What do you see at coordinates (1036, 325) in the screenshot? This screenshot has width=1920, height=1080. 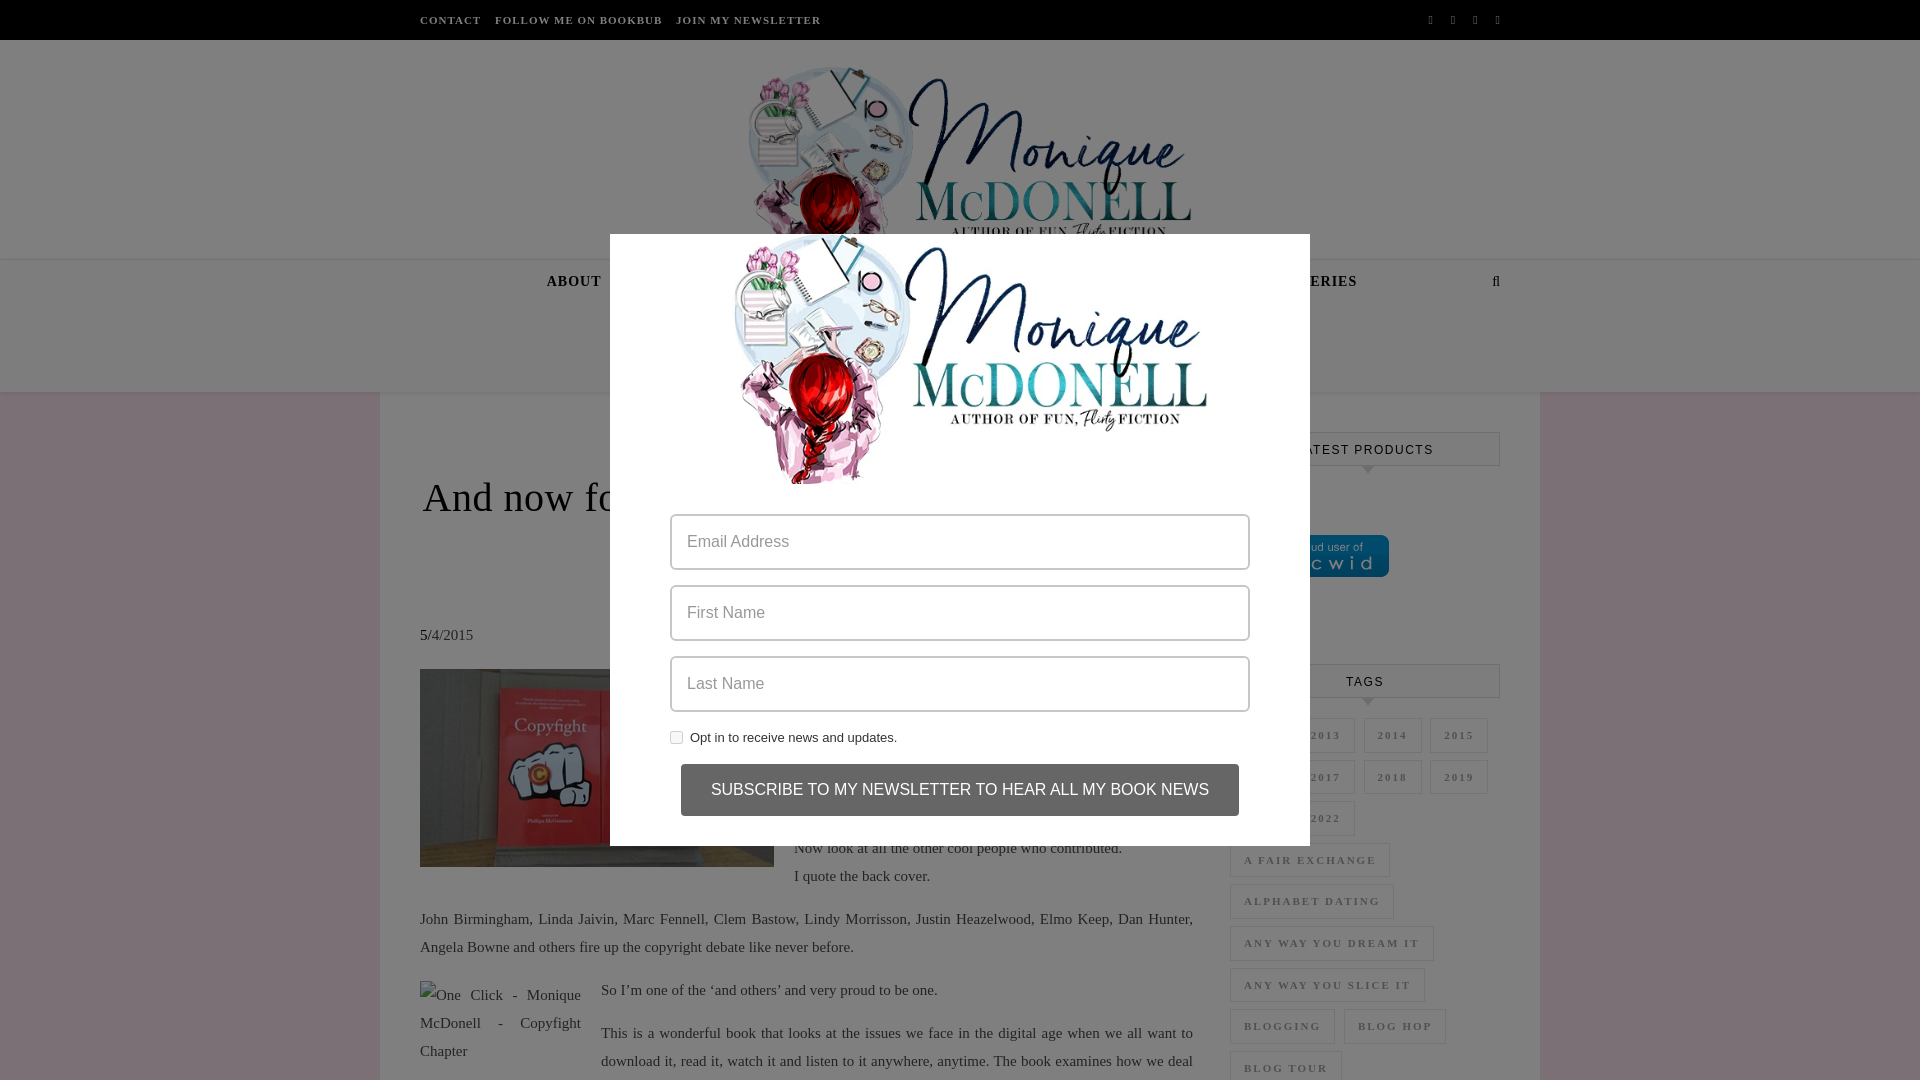 I see `BLOG AND WEBSITE CONTRIBUTIONS` at bounding box center [1036, 325].